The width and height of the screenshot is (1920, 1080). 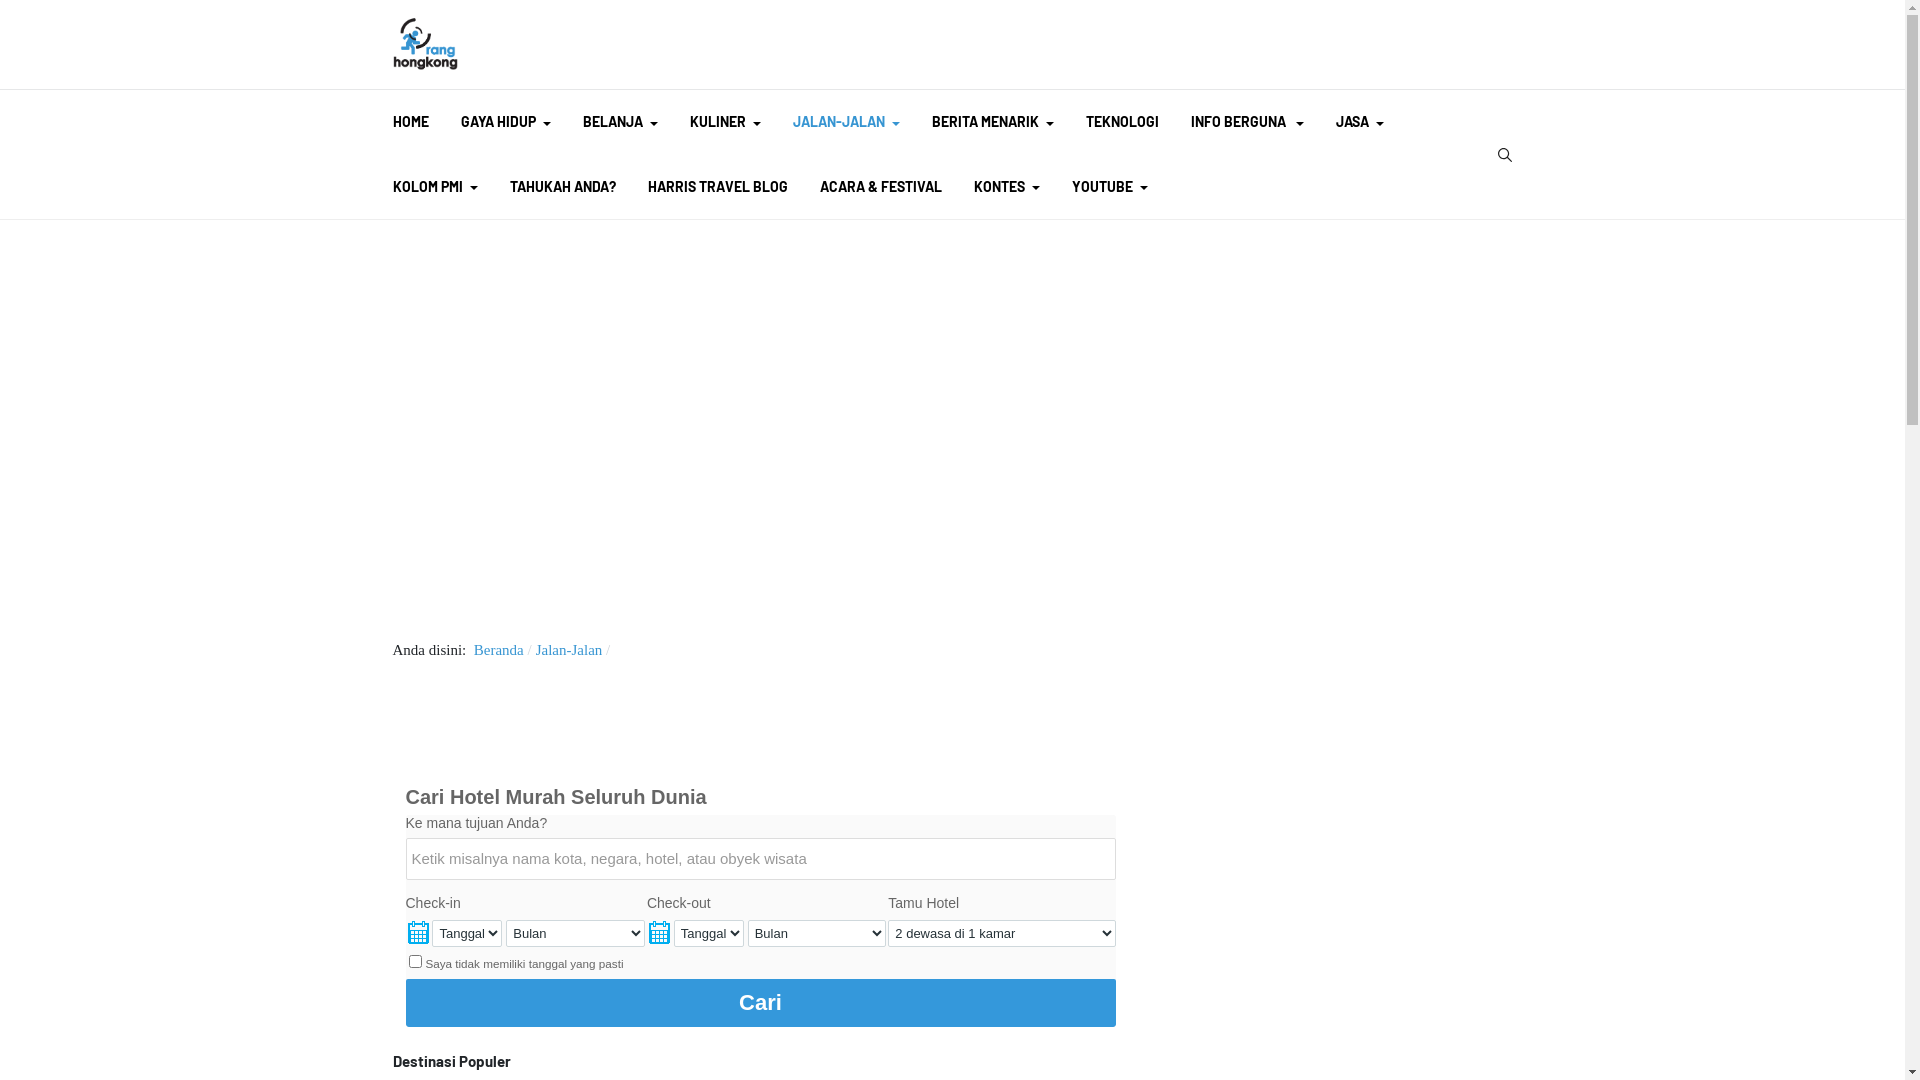 I want to click on ACARA & FESTIVAL, so click(x=881, y=188).